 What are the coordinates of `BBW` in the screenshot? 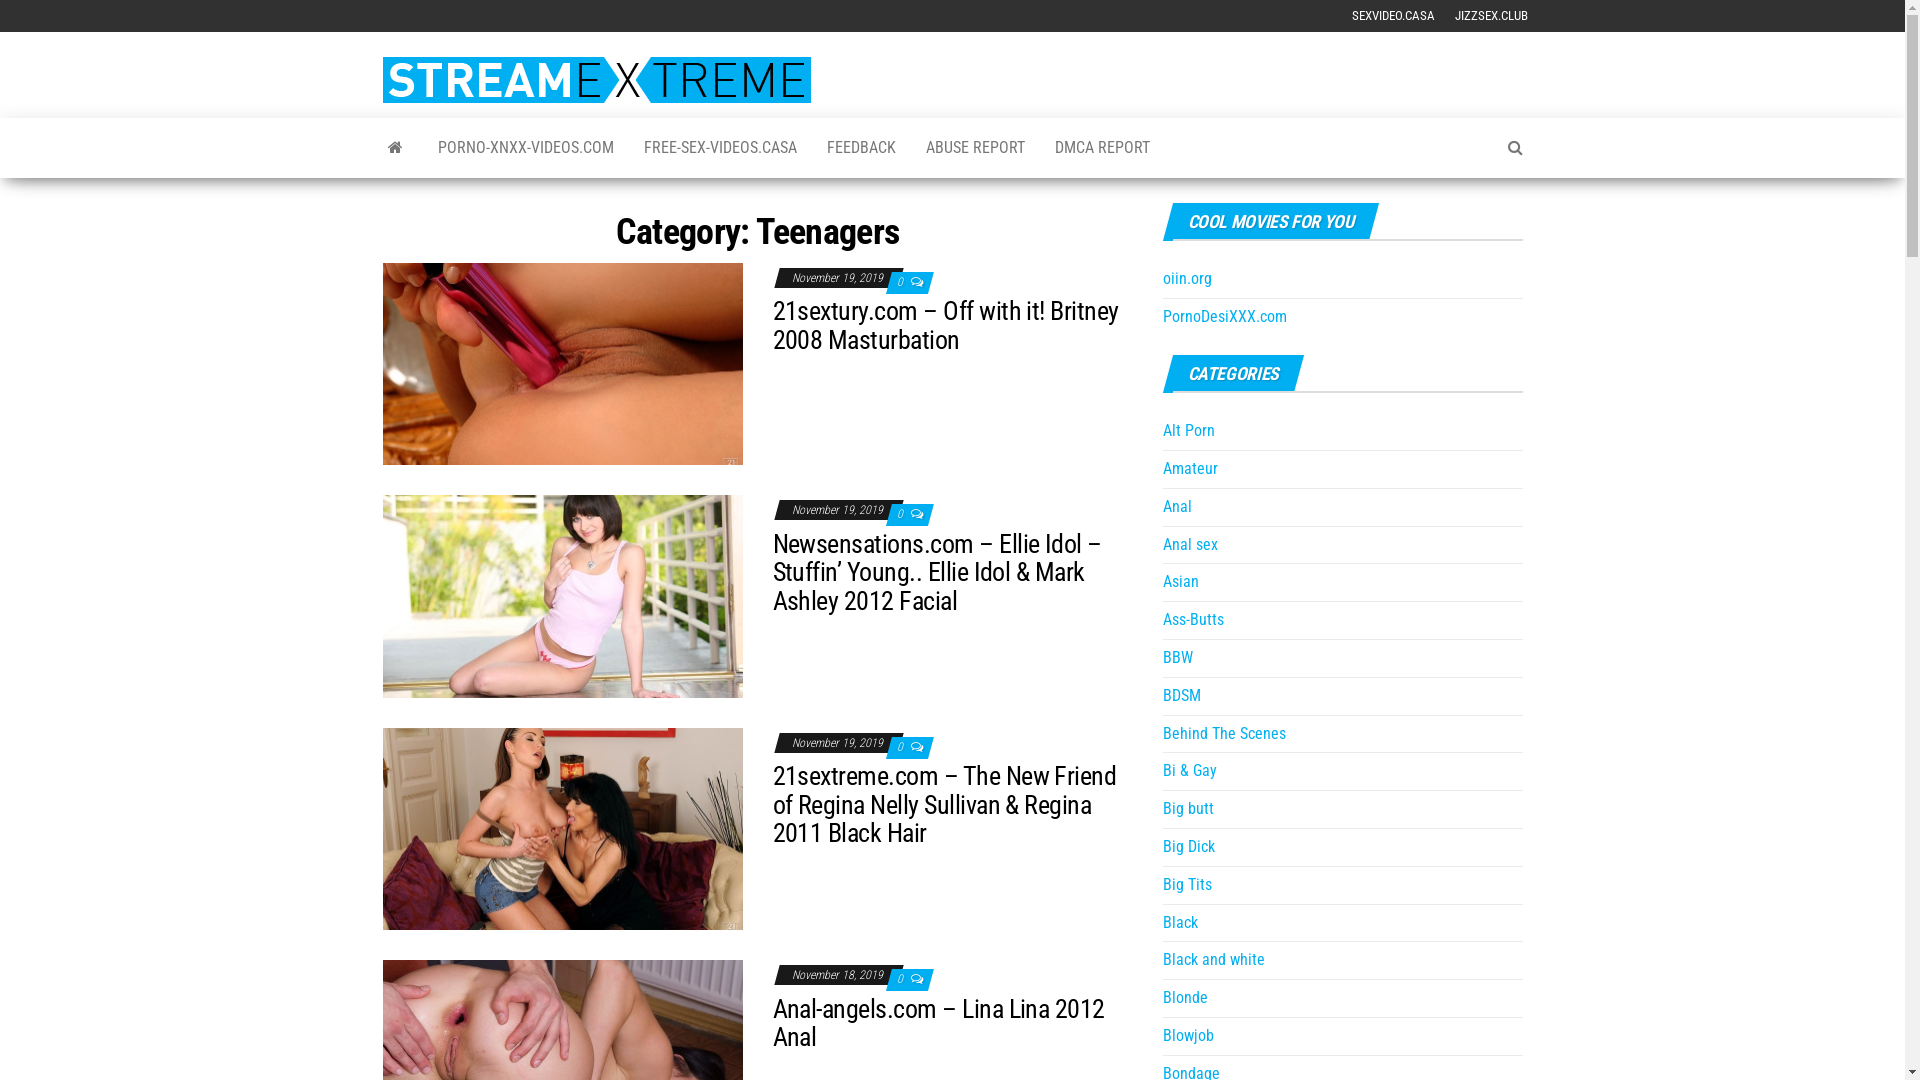 It's located at (1177, 658).